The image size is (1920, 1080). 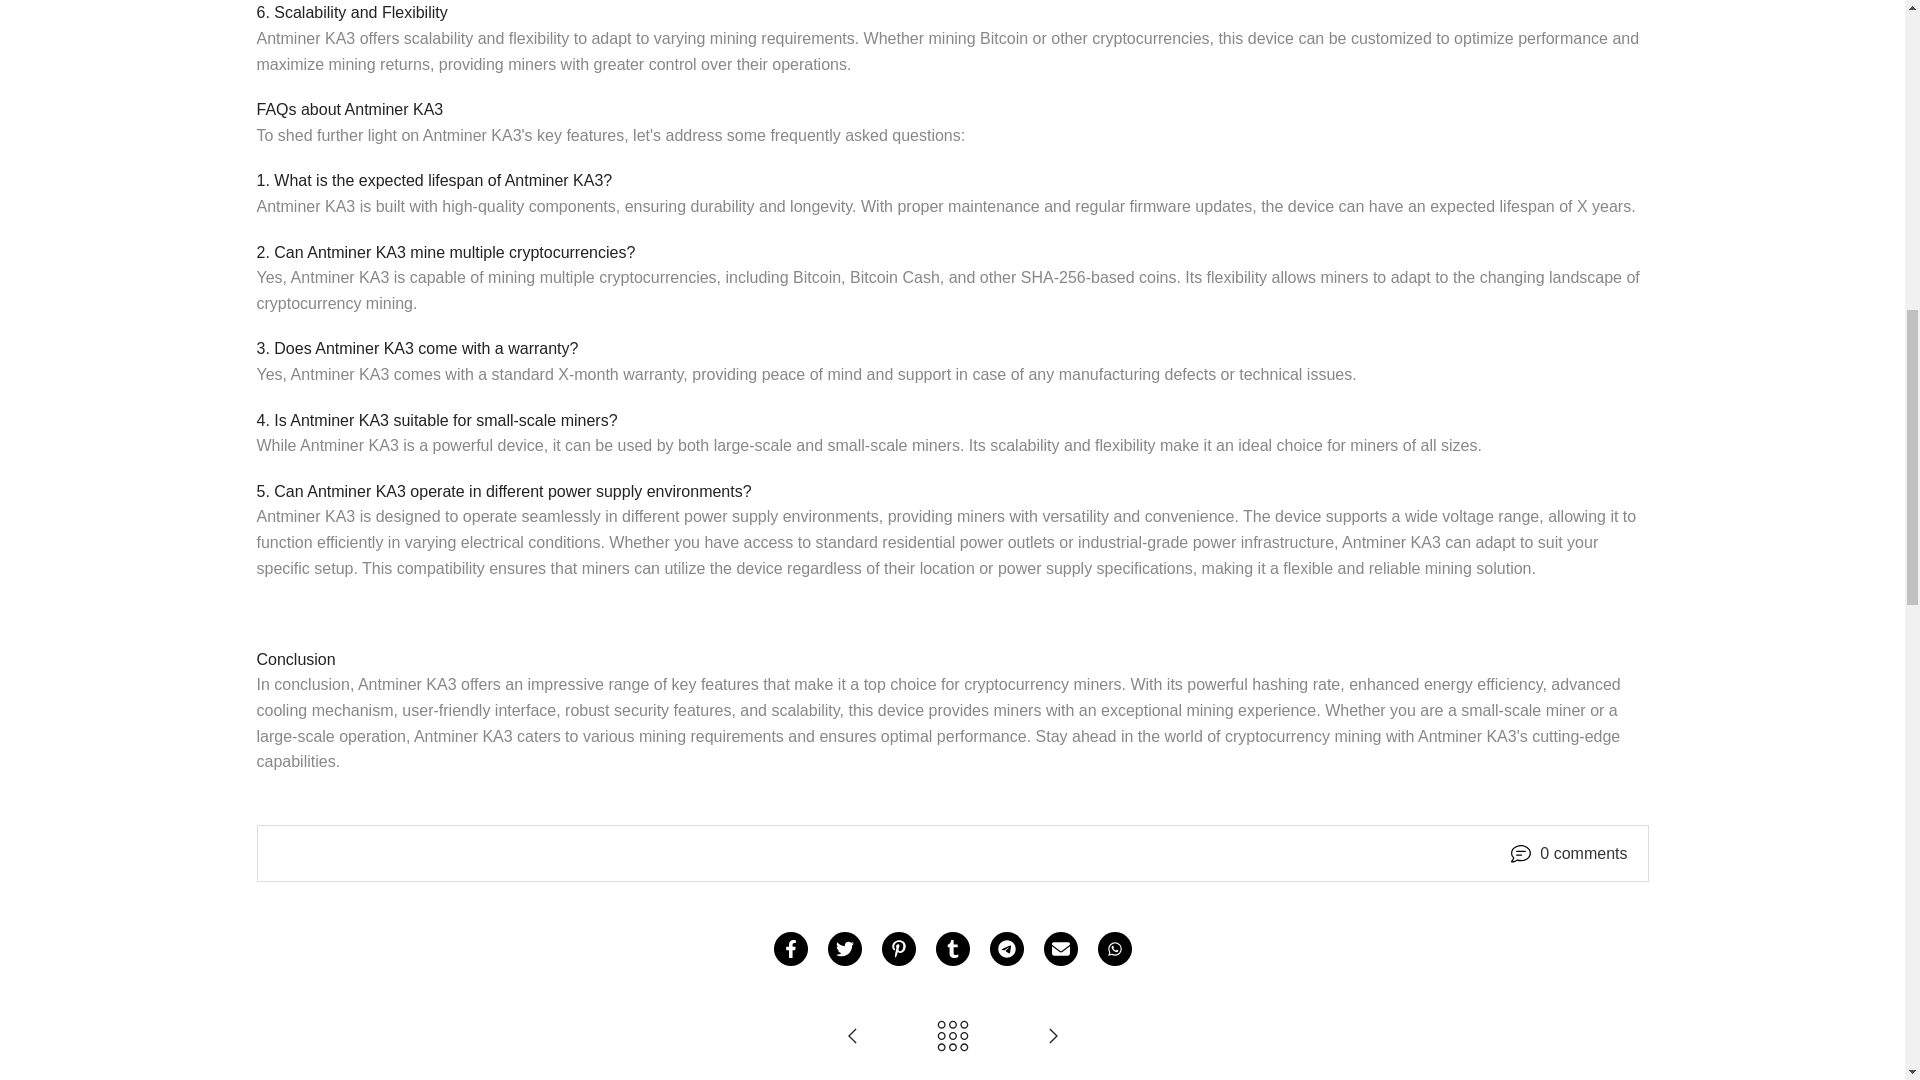 I want to click on Share on Twitter, so click(x=844, y=948).